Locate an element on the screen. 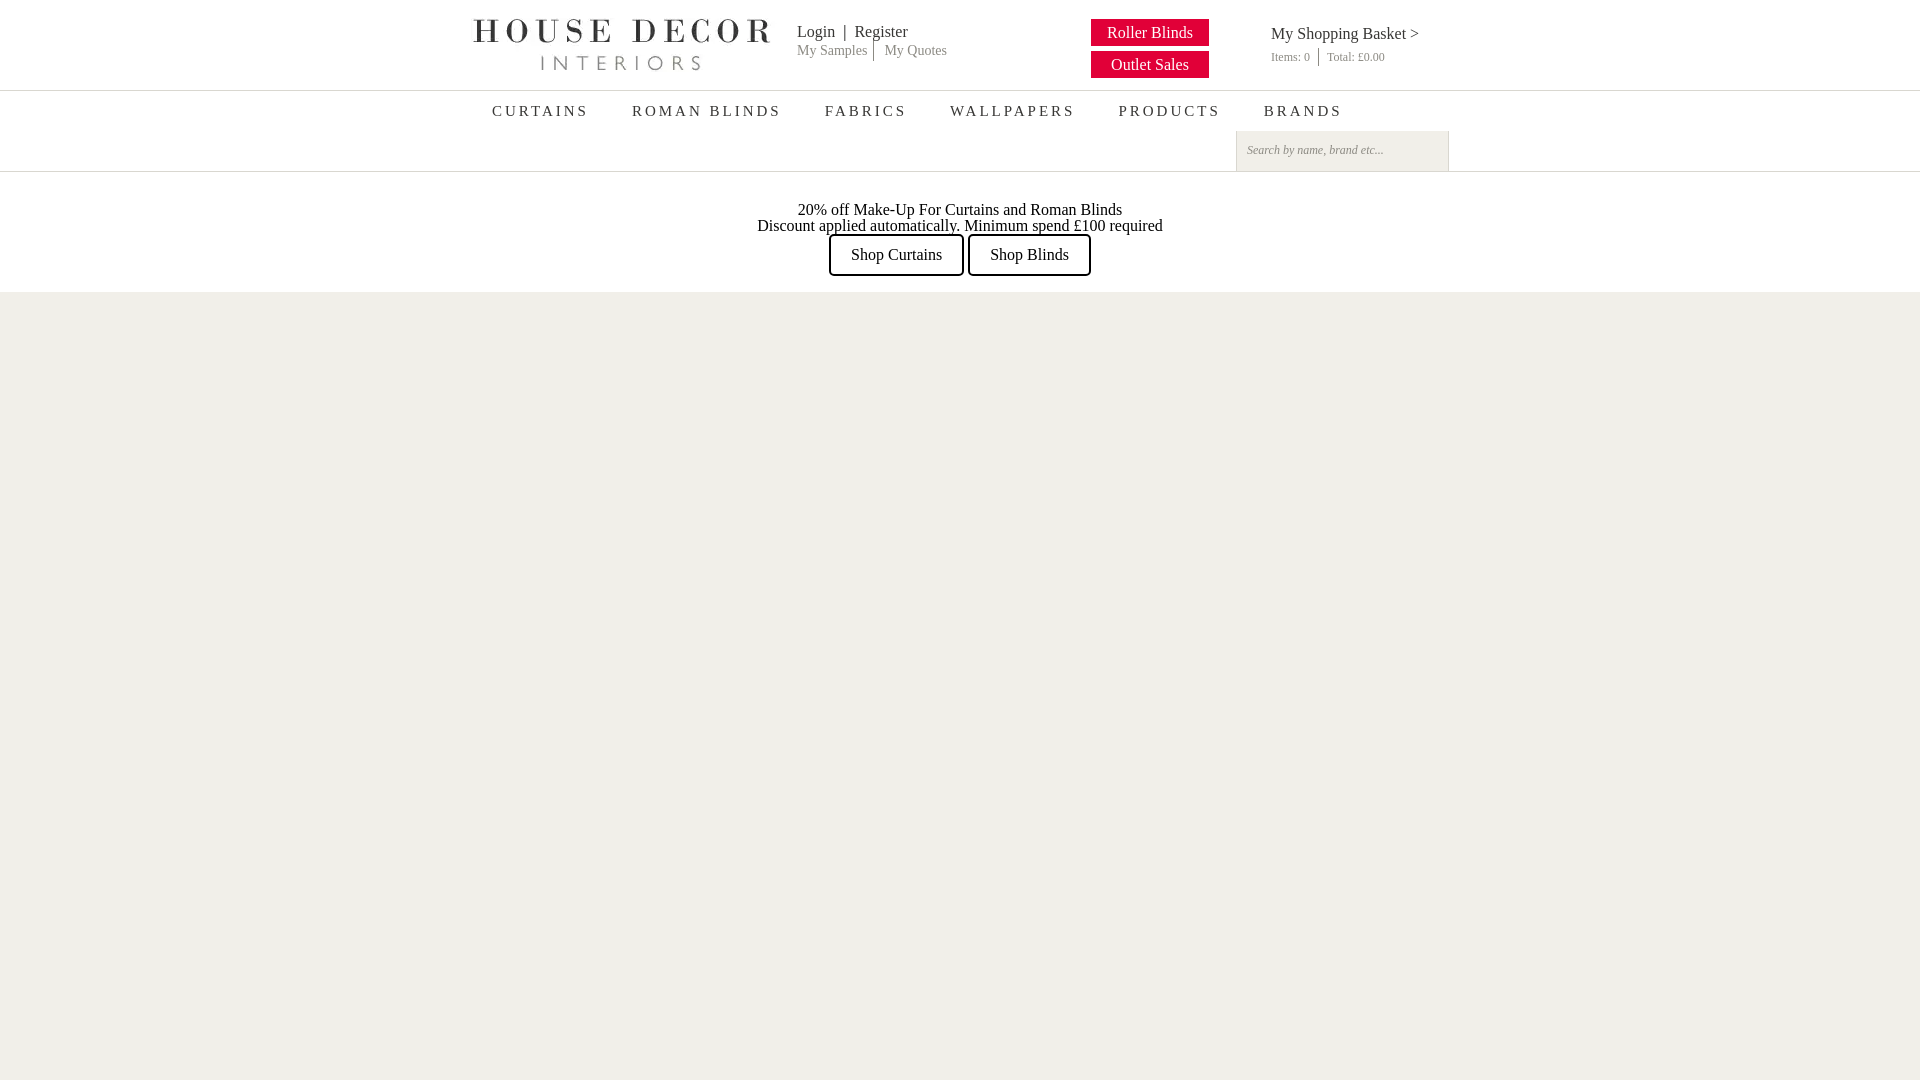  BRANDS is located at coordinates (1302, 110).